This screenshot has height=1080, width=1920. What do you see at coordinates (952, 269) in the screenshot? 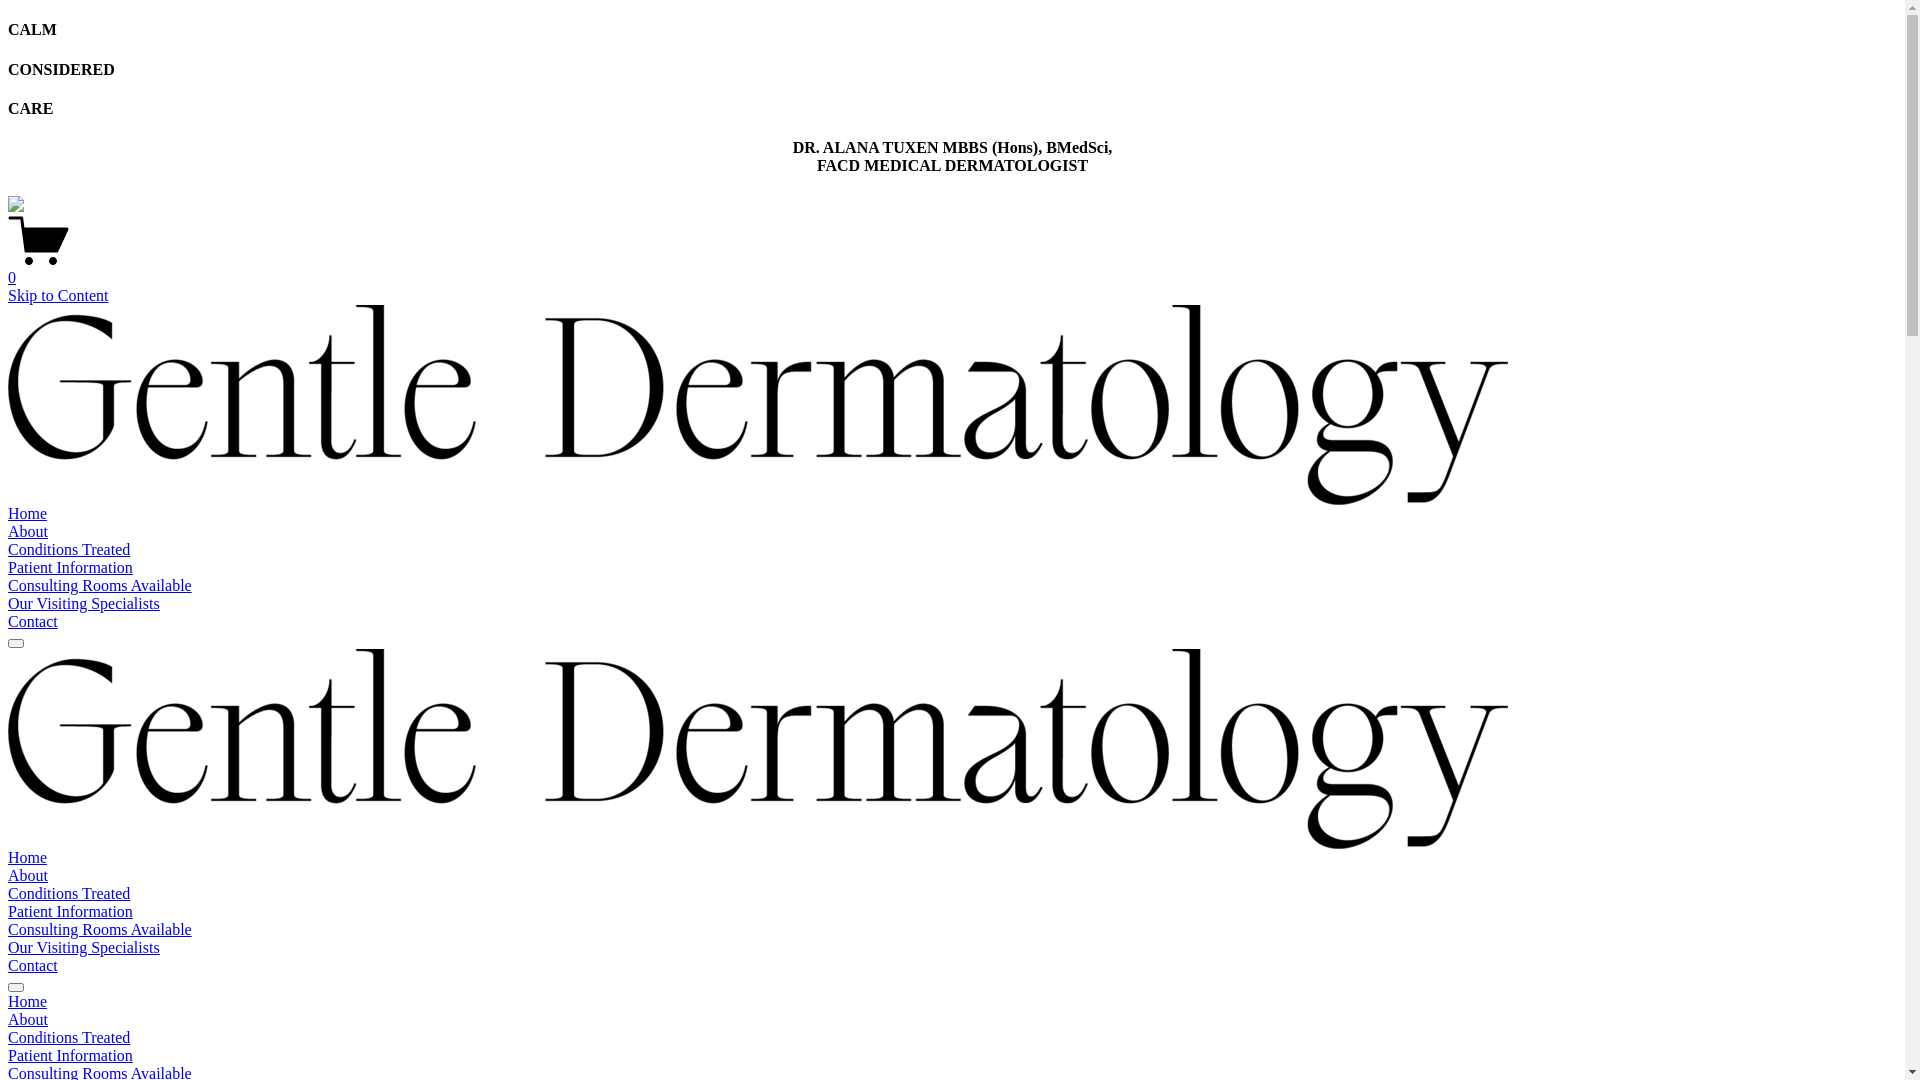
I see `0` at bounding box center [952, 269].